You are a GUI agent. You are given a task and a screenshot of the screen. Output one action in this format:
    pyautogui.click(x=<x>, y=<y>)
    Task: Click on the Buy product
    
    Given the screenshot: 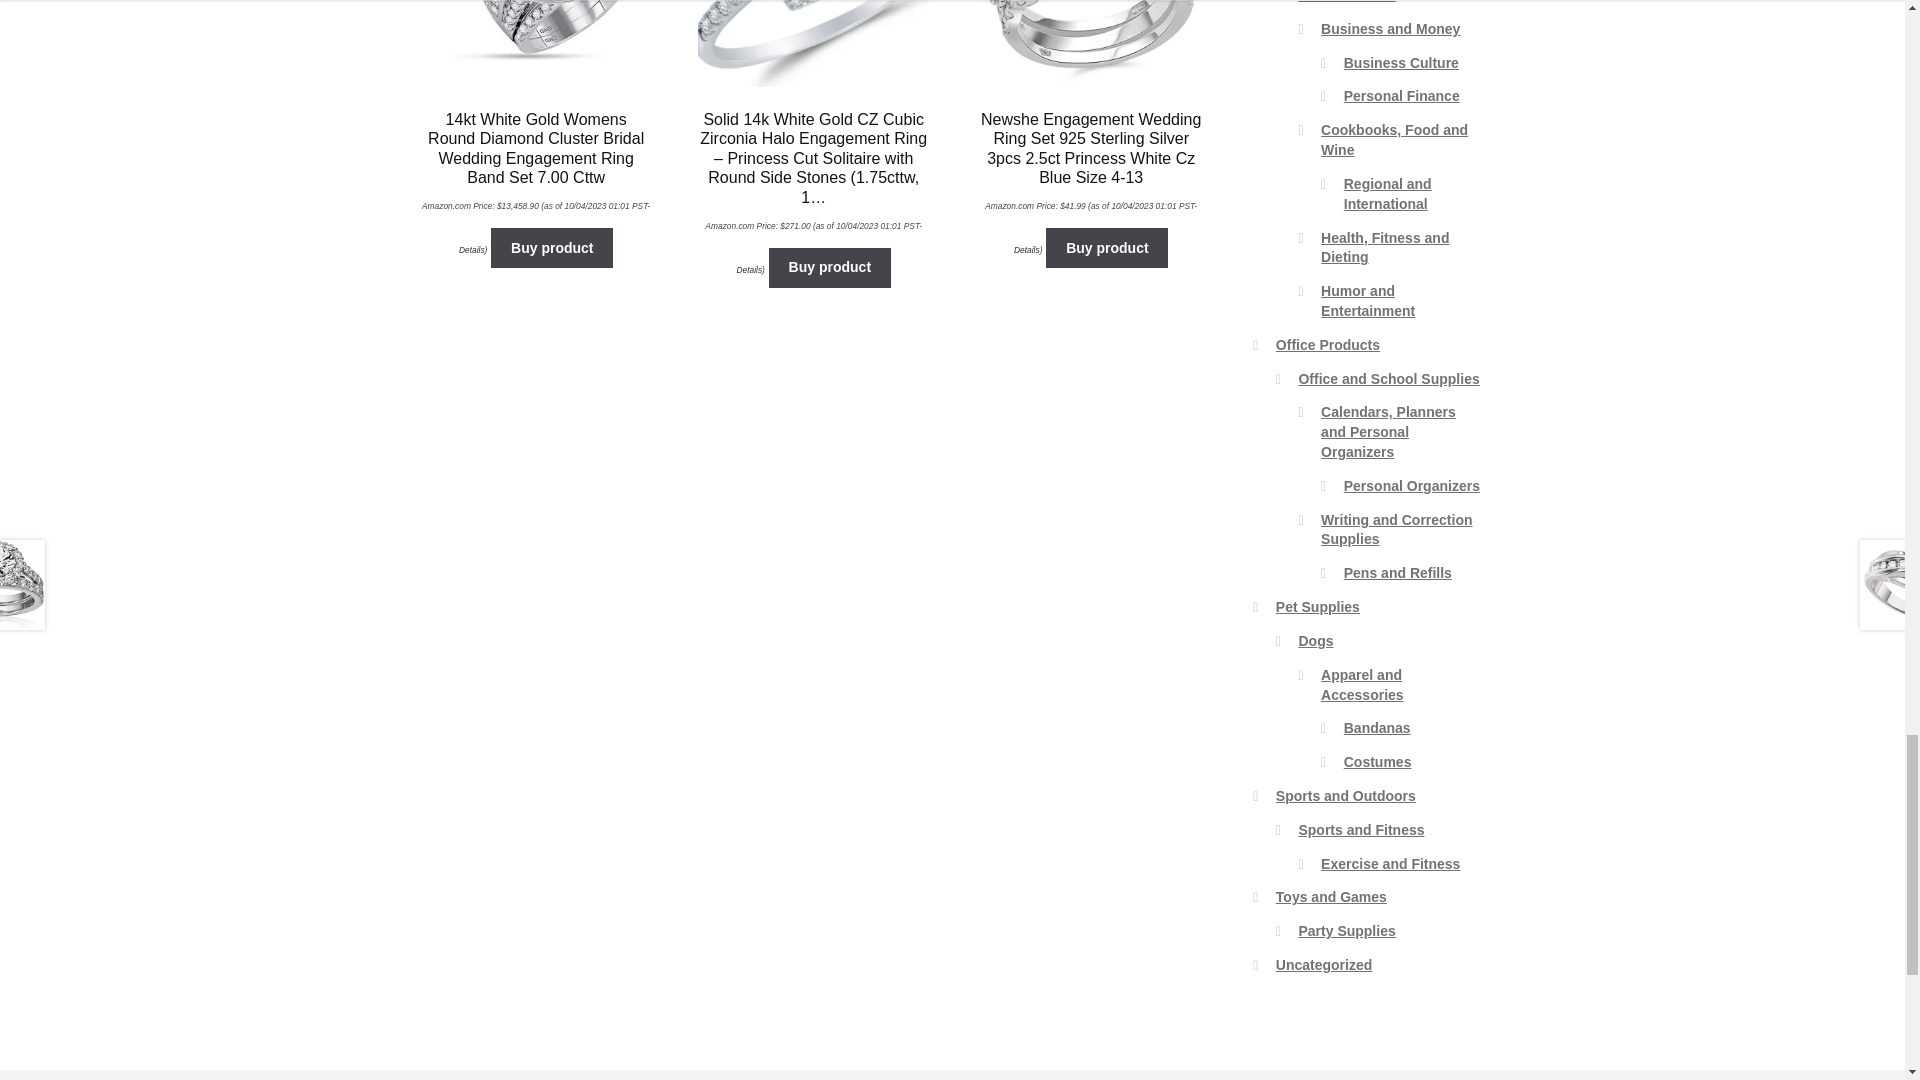 What is the action you would take?
    pyautogui.click(x=552, y=247)
    